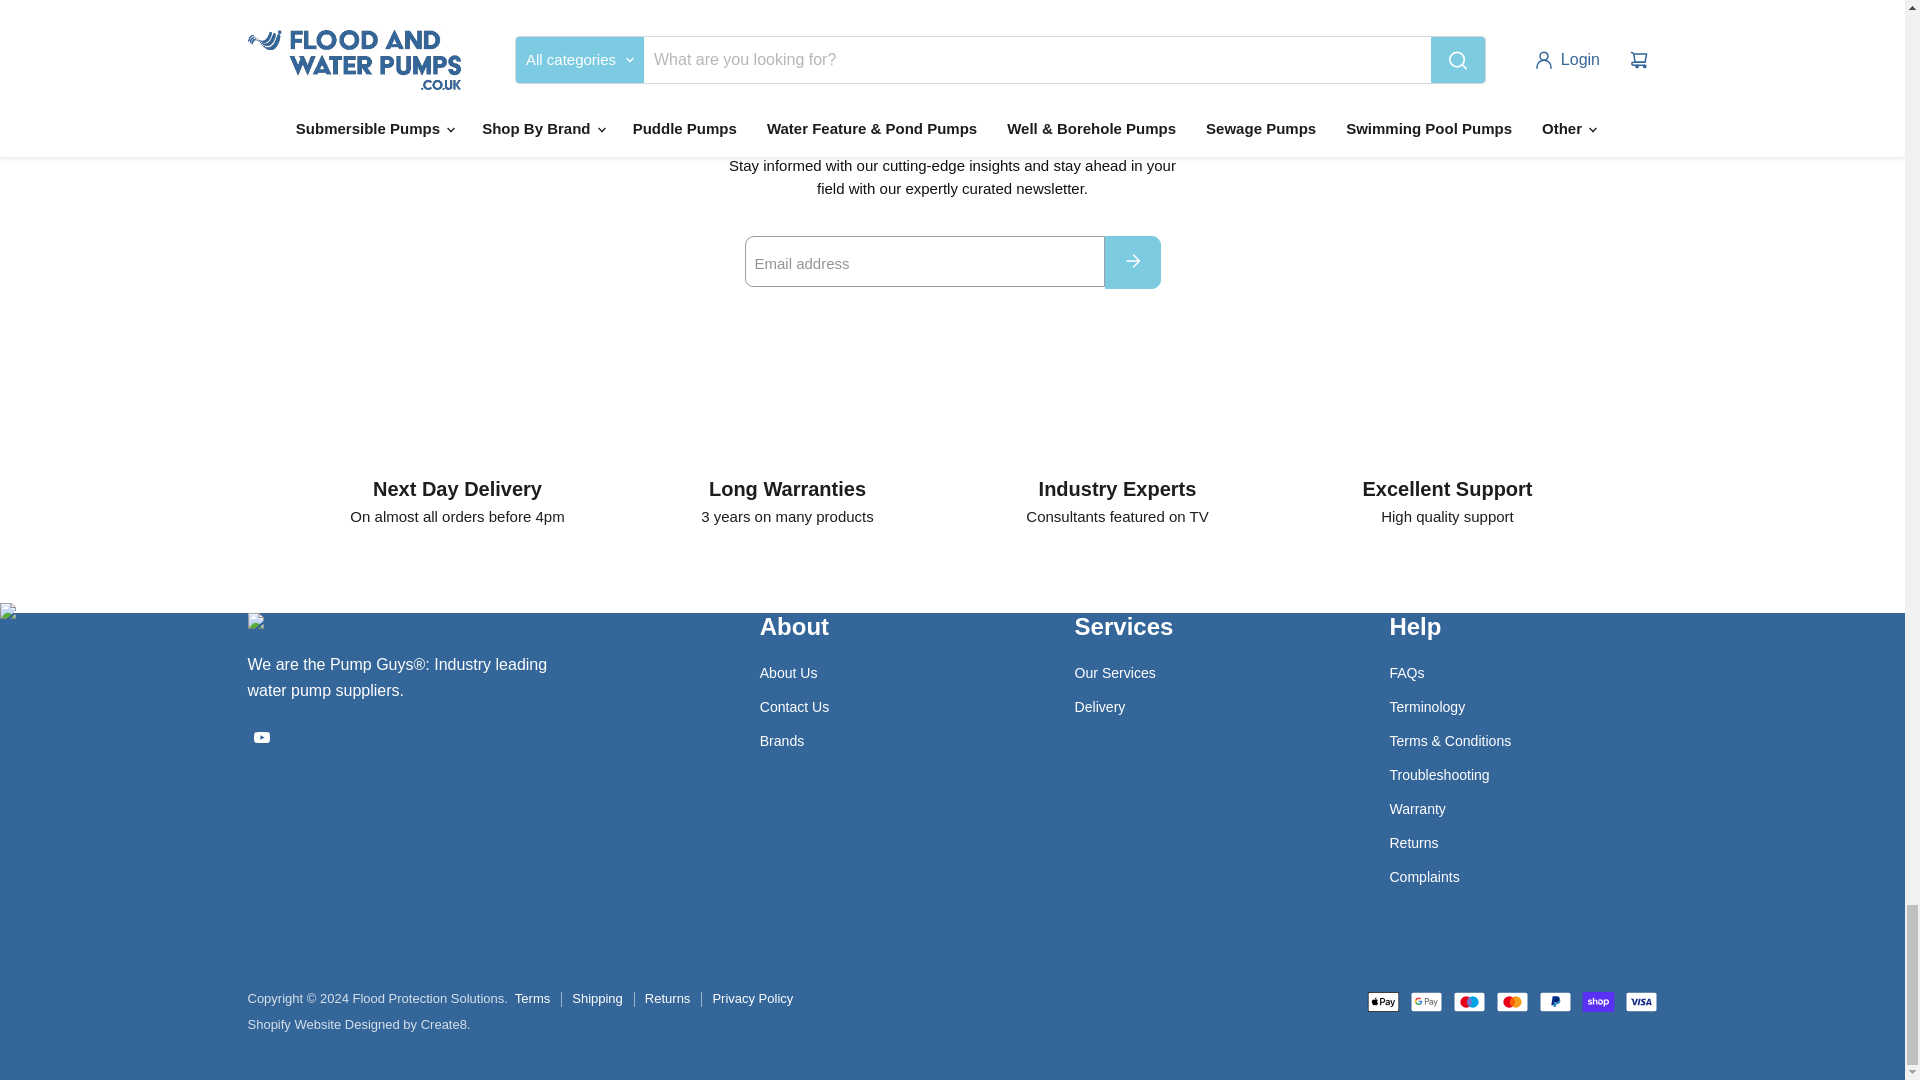  What do you see at coordinates (1382, 1002) in the screenshot?
I see `Apple Pay` at bounding box center [1382, 1002].